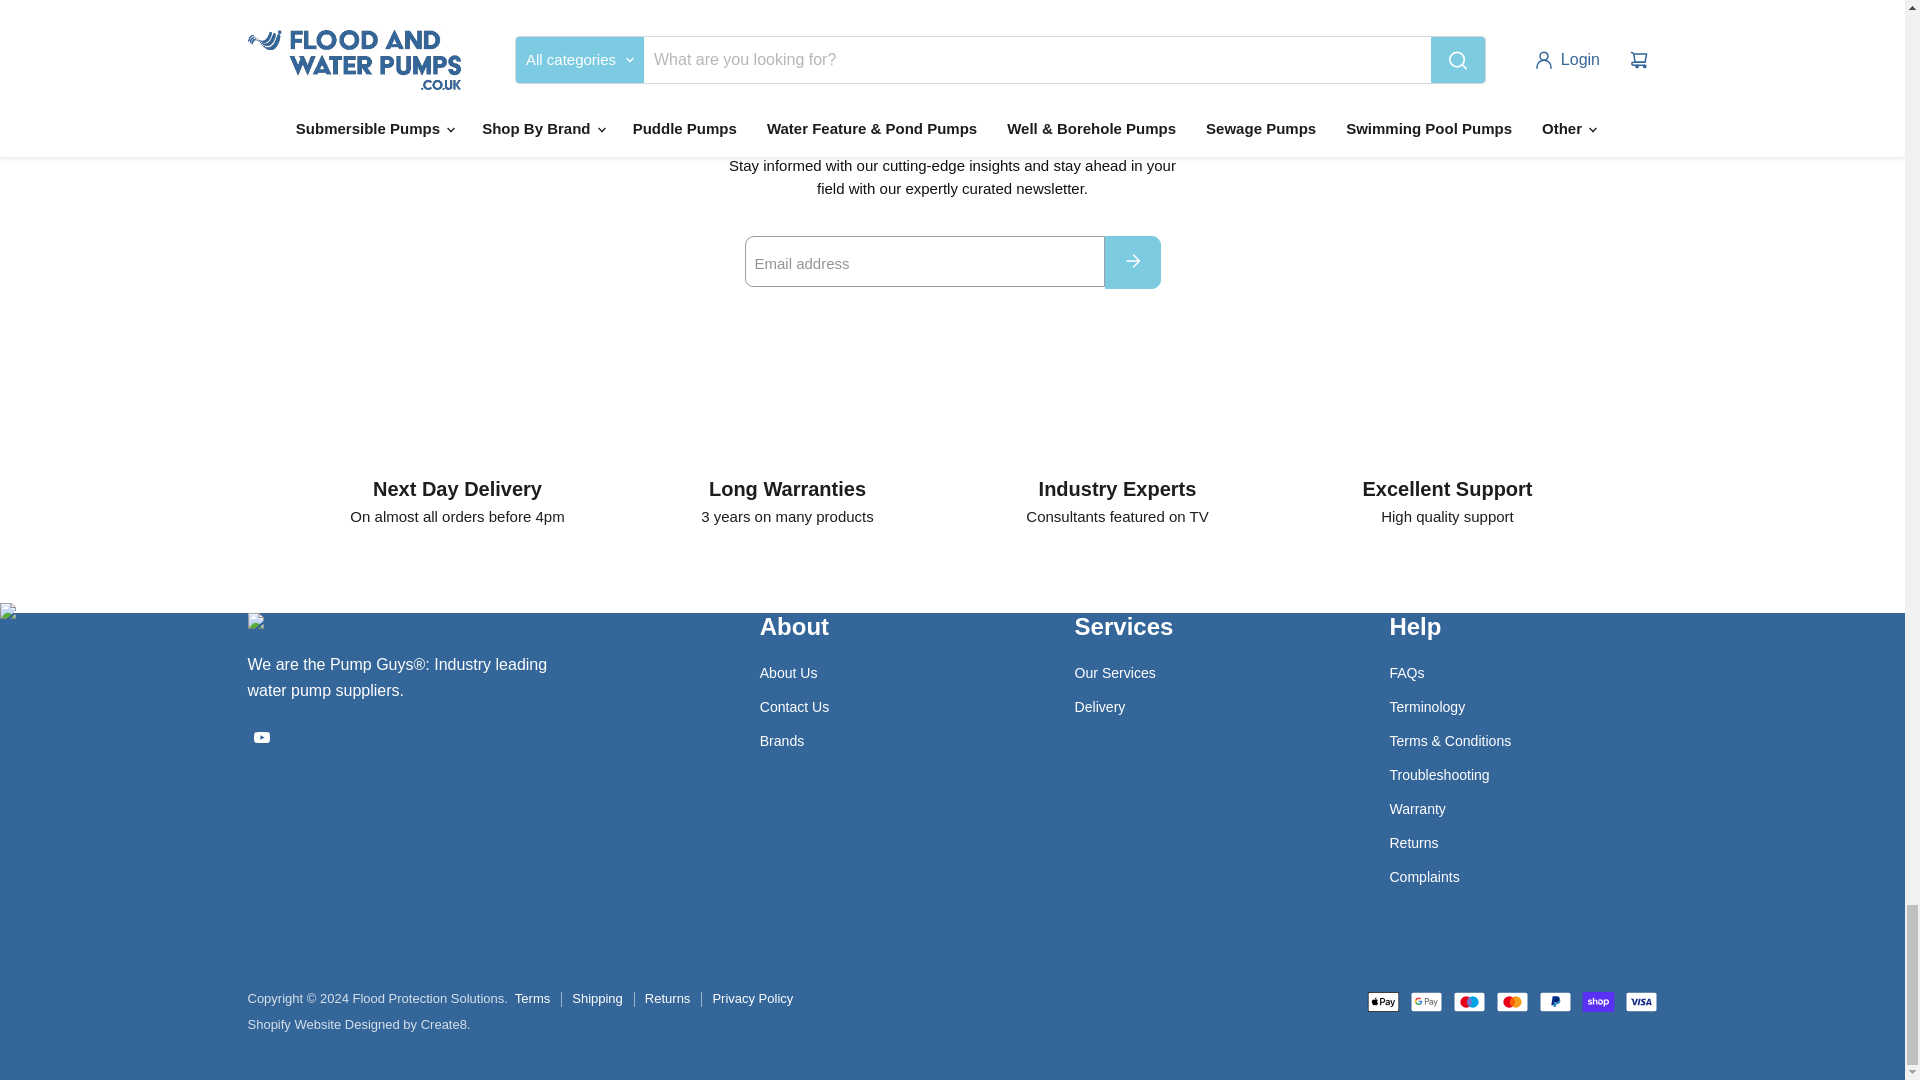  What do you see at coordinates (1382, 1002) in the screenshot?
I see `Apple Pay` at bounding box center [1382, 1002].